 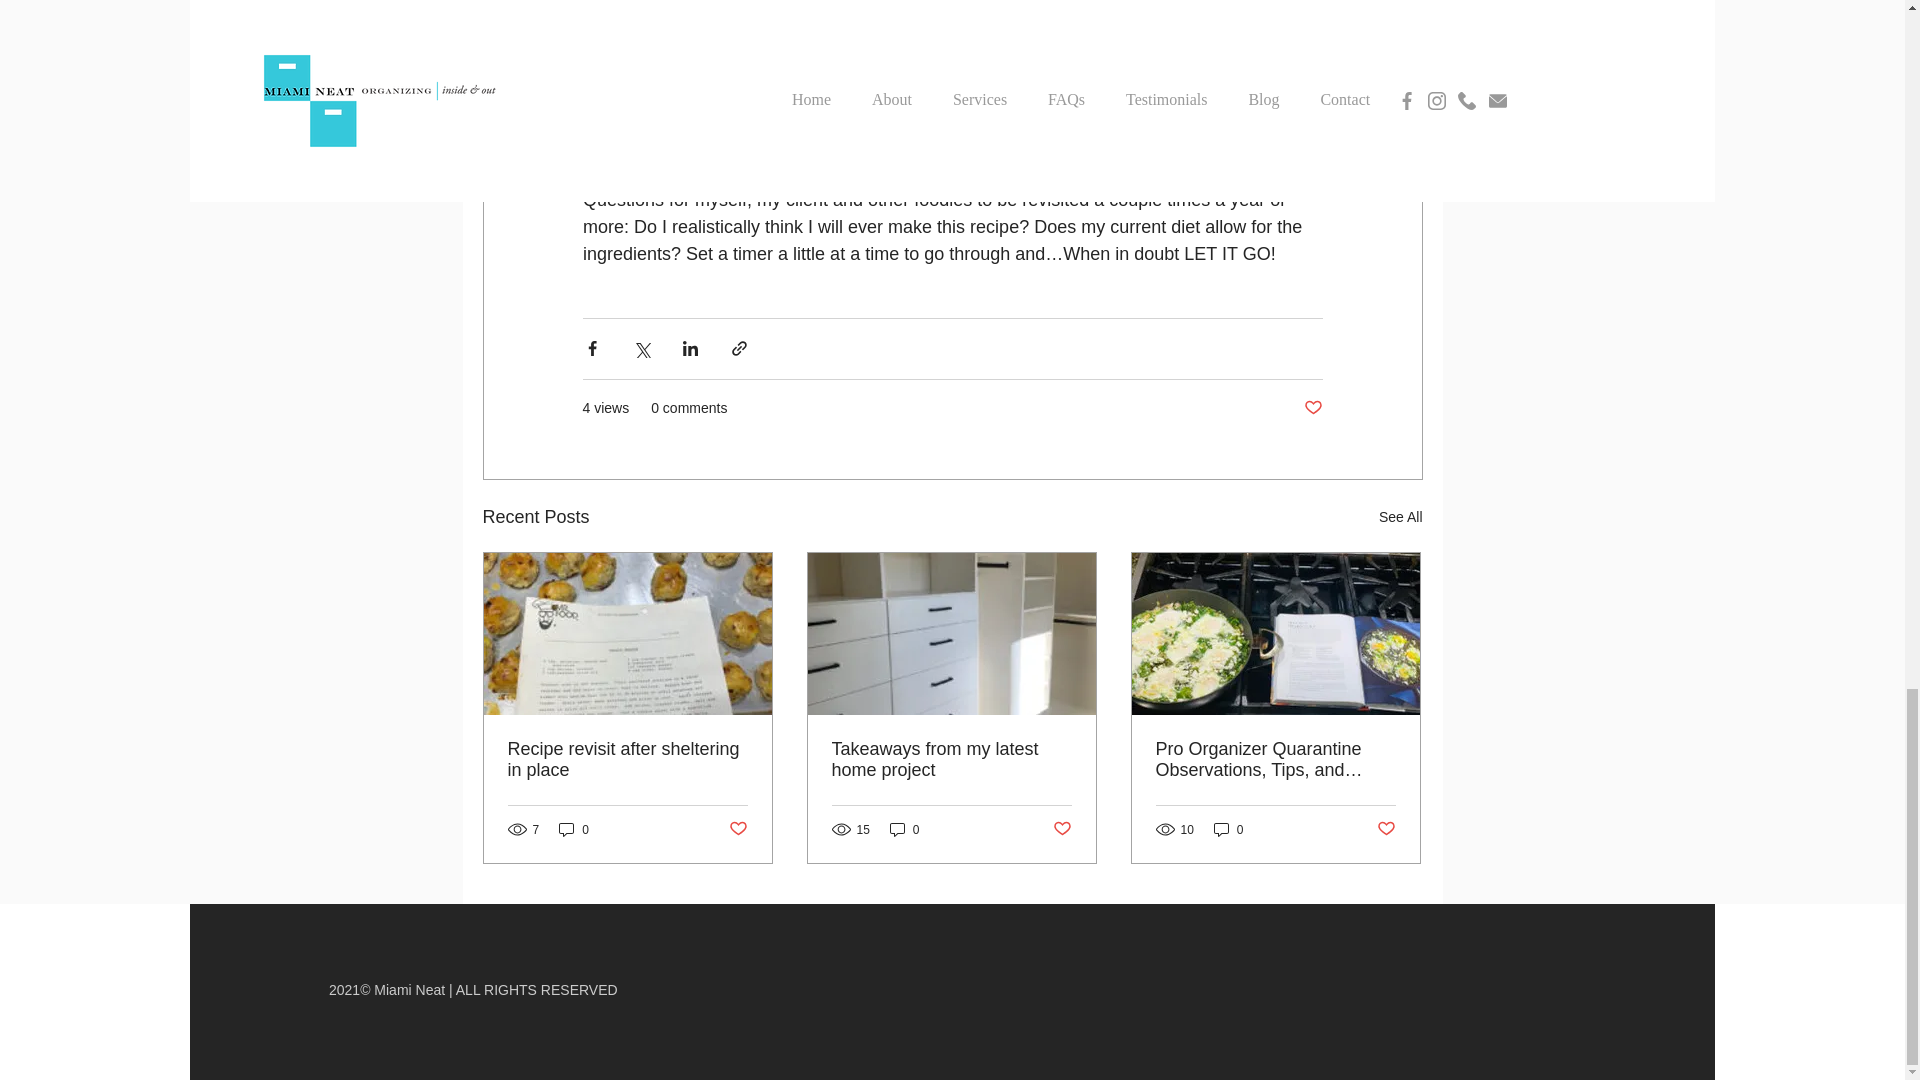 I want to click on Post not marked as liked, so click(x=1312, y=408).